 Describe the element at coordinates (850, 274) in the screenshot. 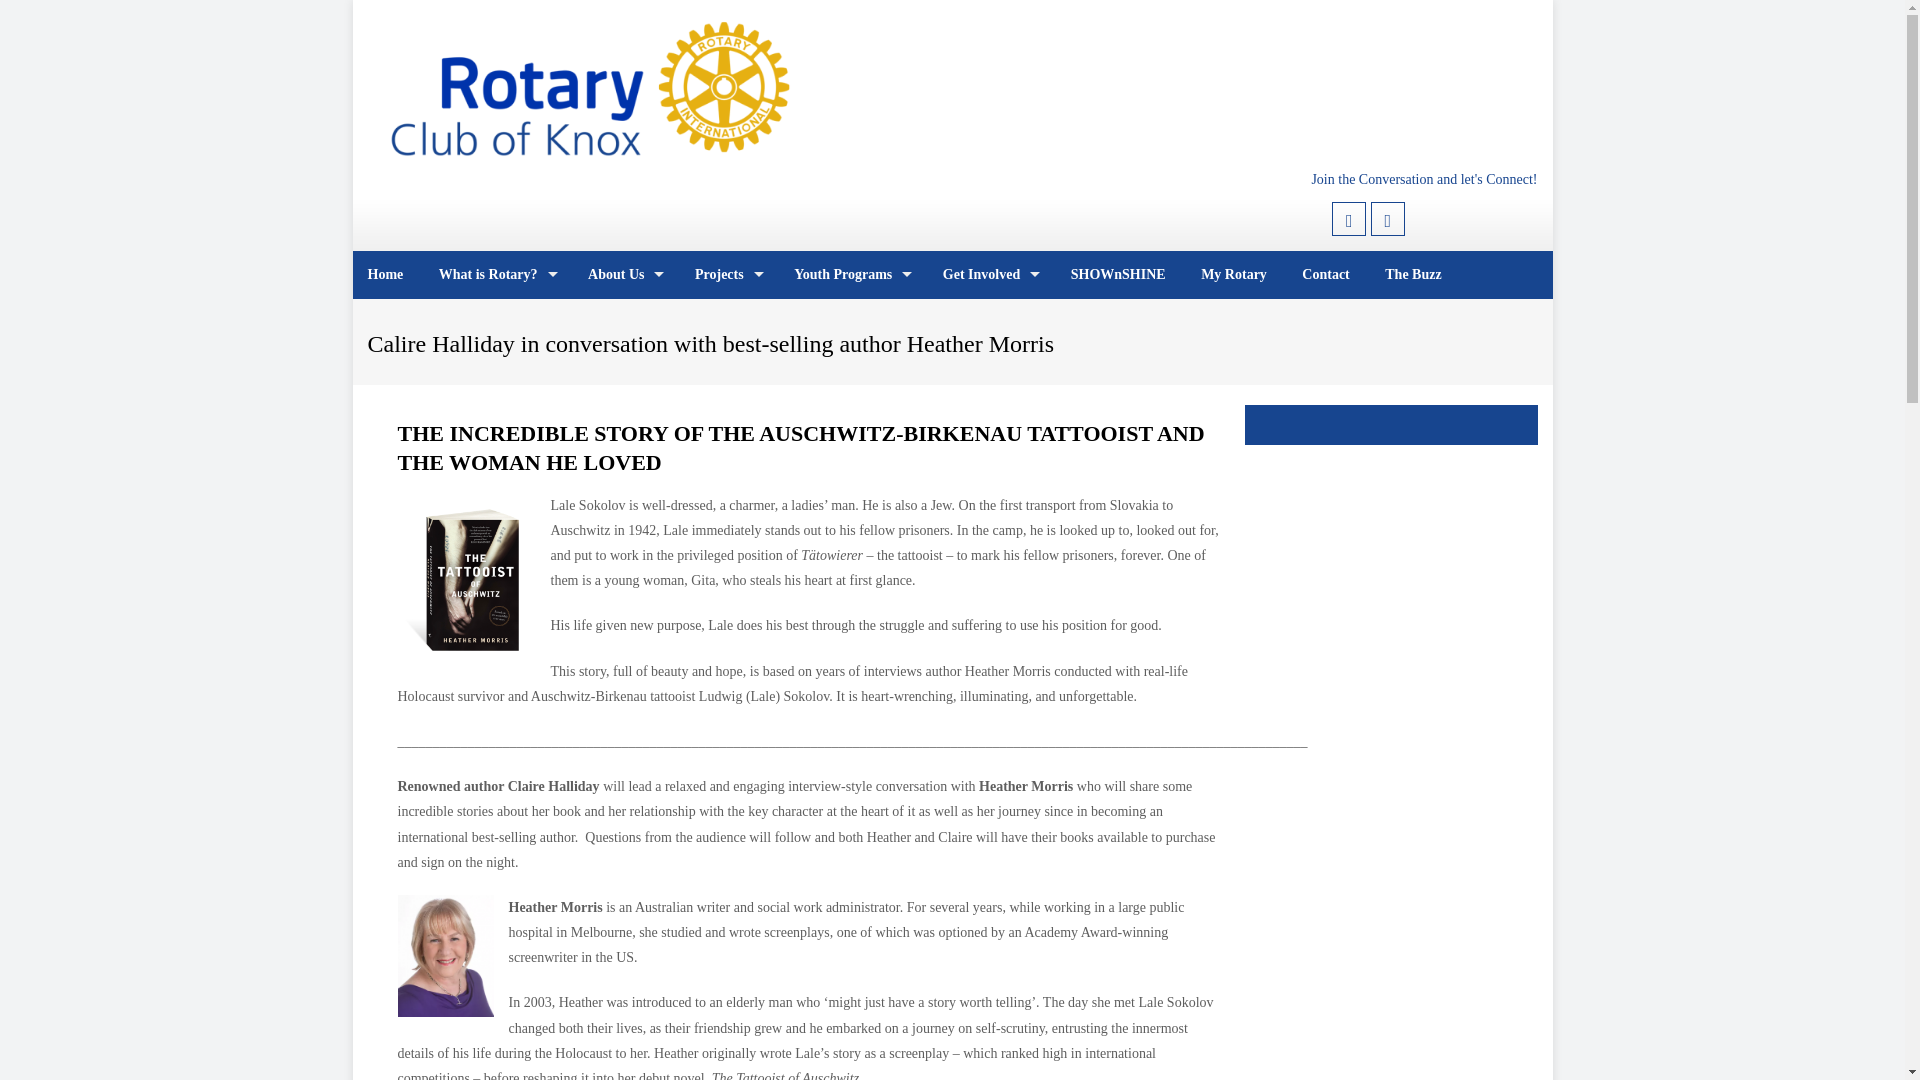

I see `Youth Programs` at that location.